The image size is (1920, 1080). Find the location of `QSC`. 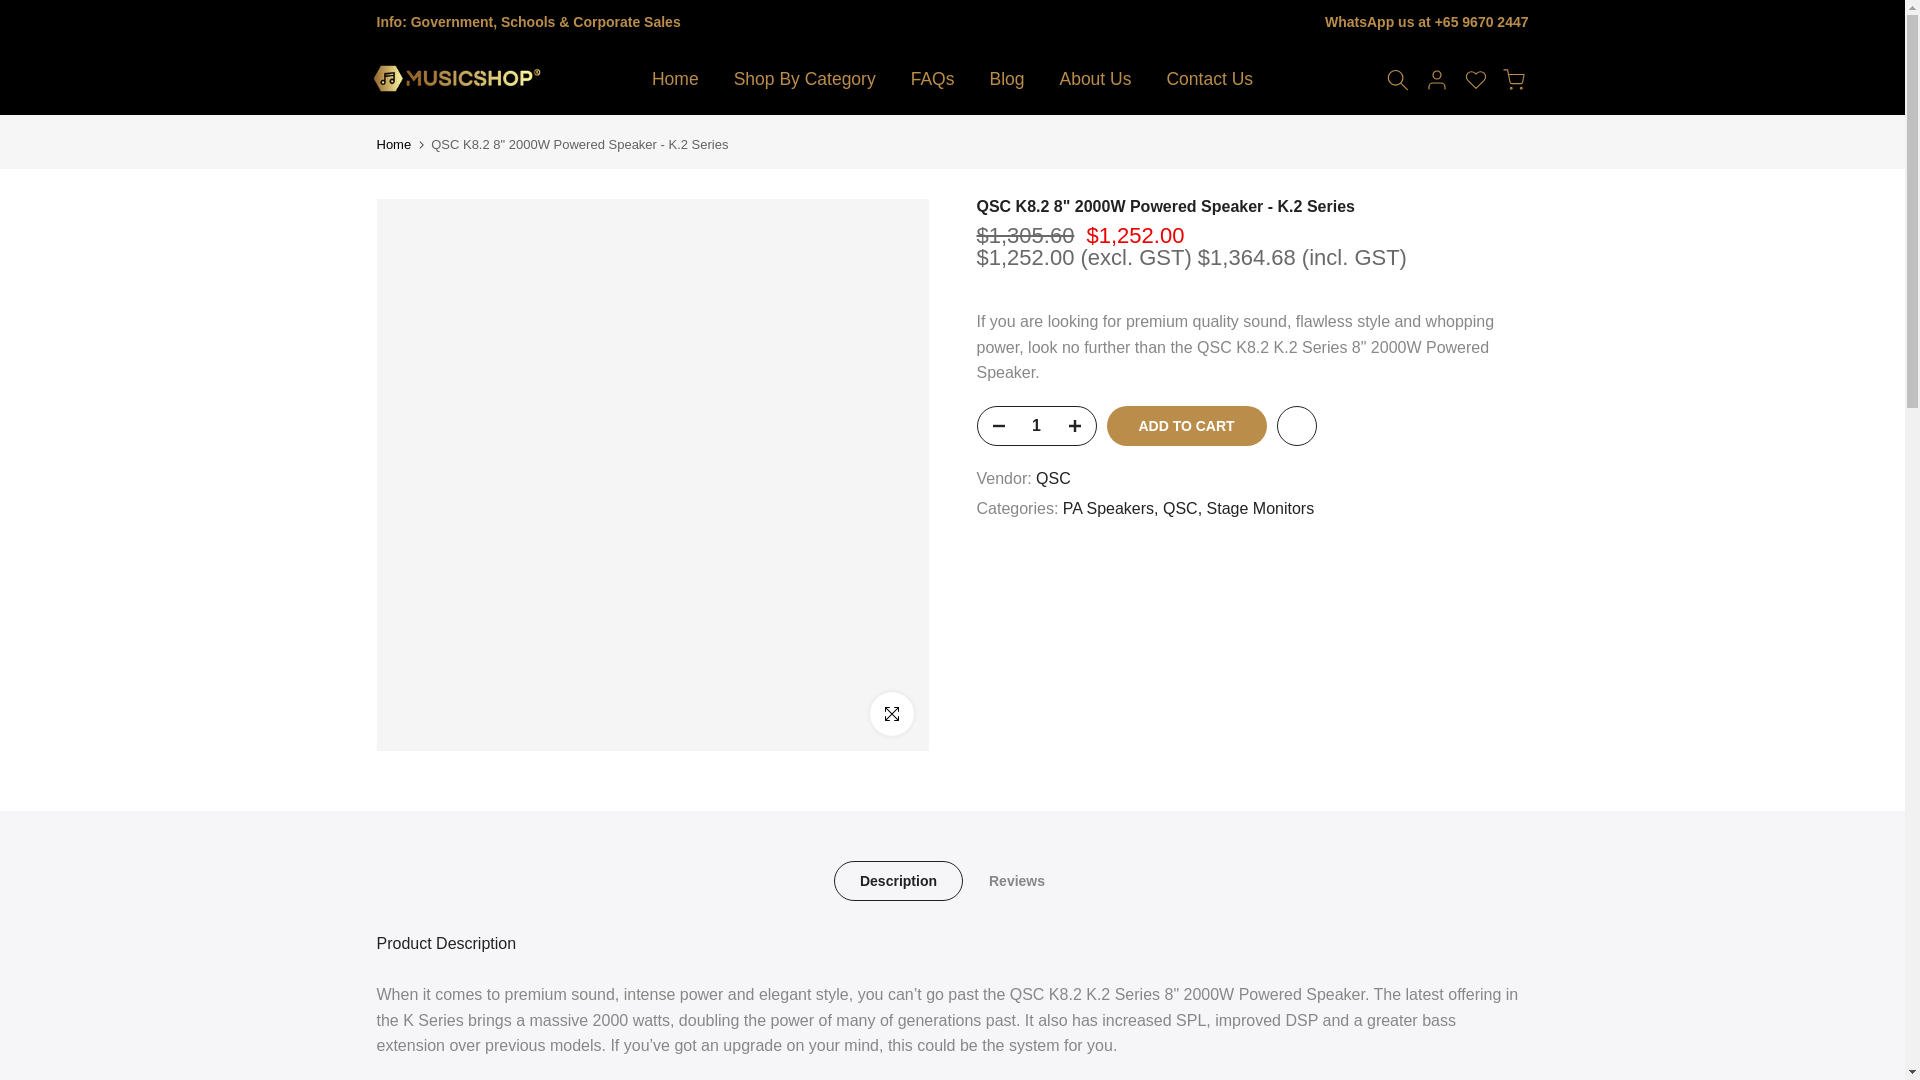

QSC is located at coordinates (1054, 478).